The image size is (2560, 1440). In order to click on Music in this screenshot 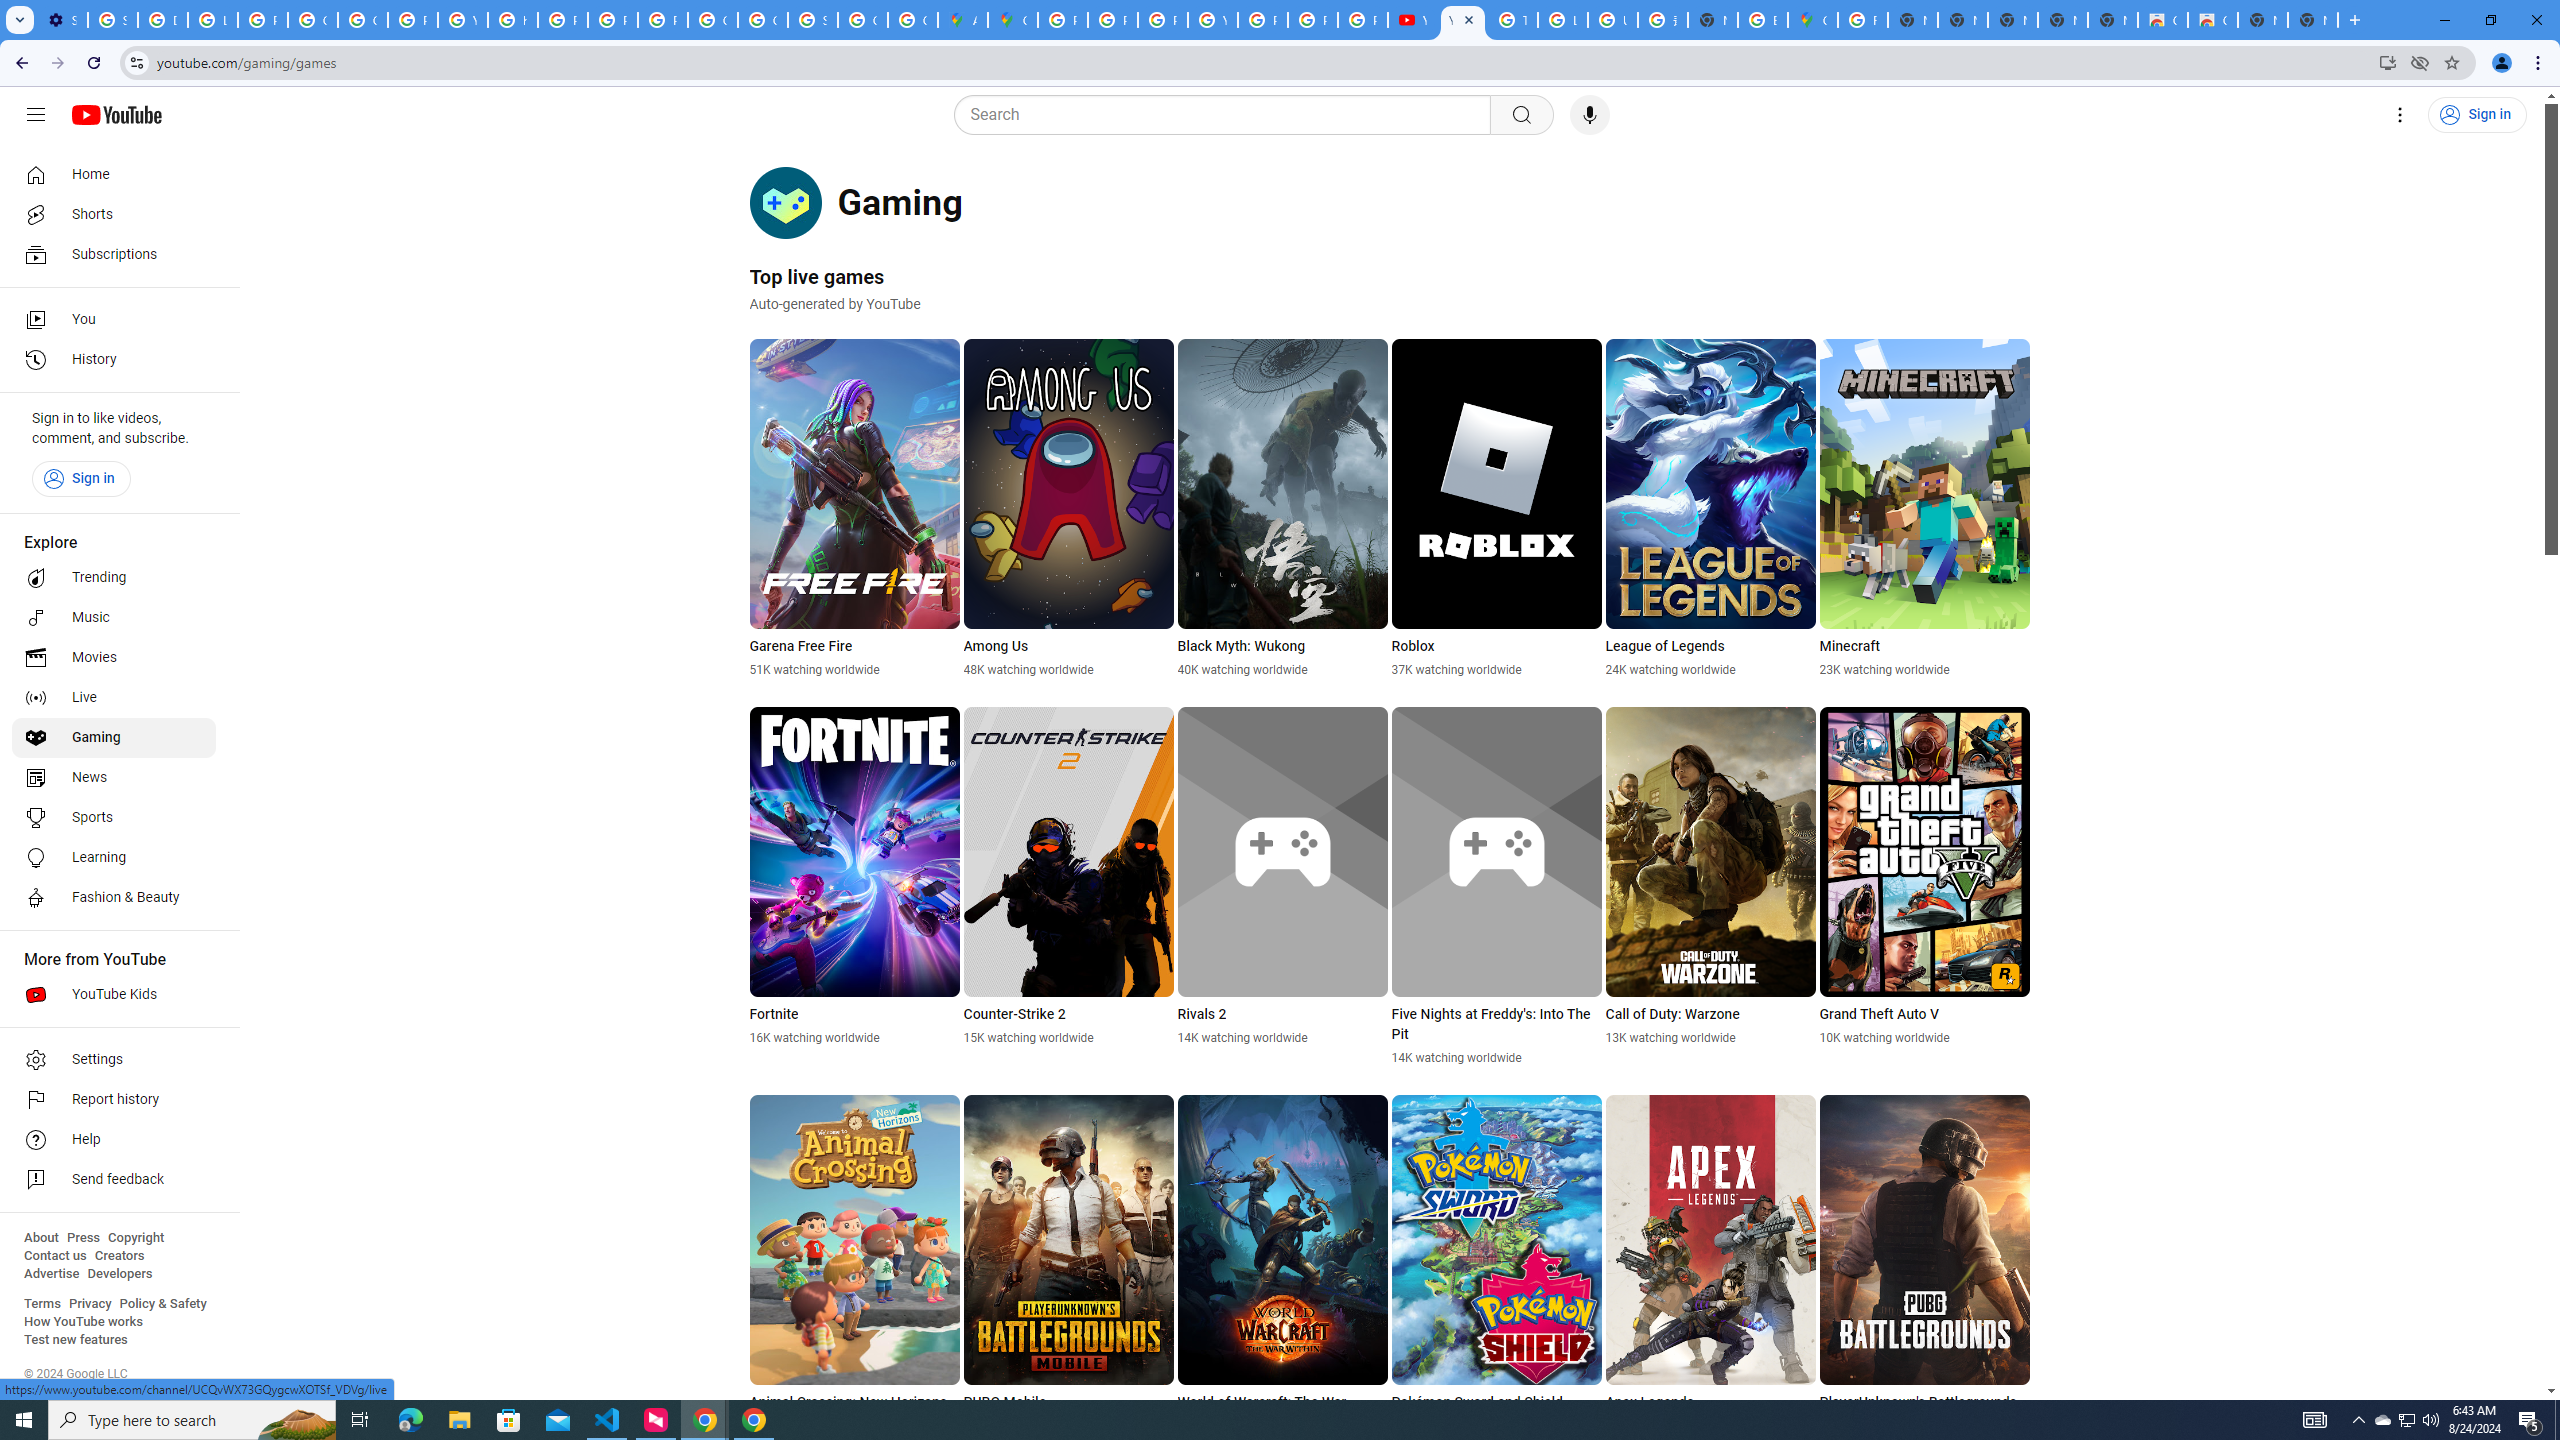, I will do `click(114, 617)`.